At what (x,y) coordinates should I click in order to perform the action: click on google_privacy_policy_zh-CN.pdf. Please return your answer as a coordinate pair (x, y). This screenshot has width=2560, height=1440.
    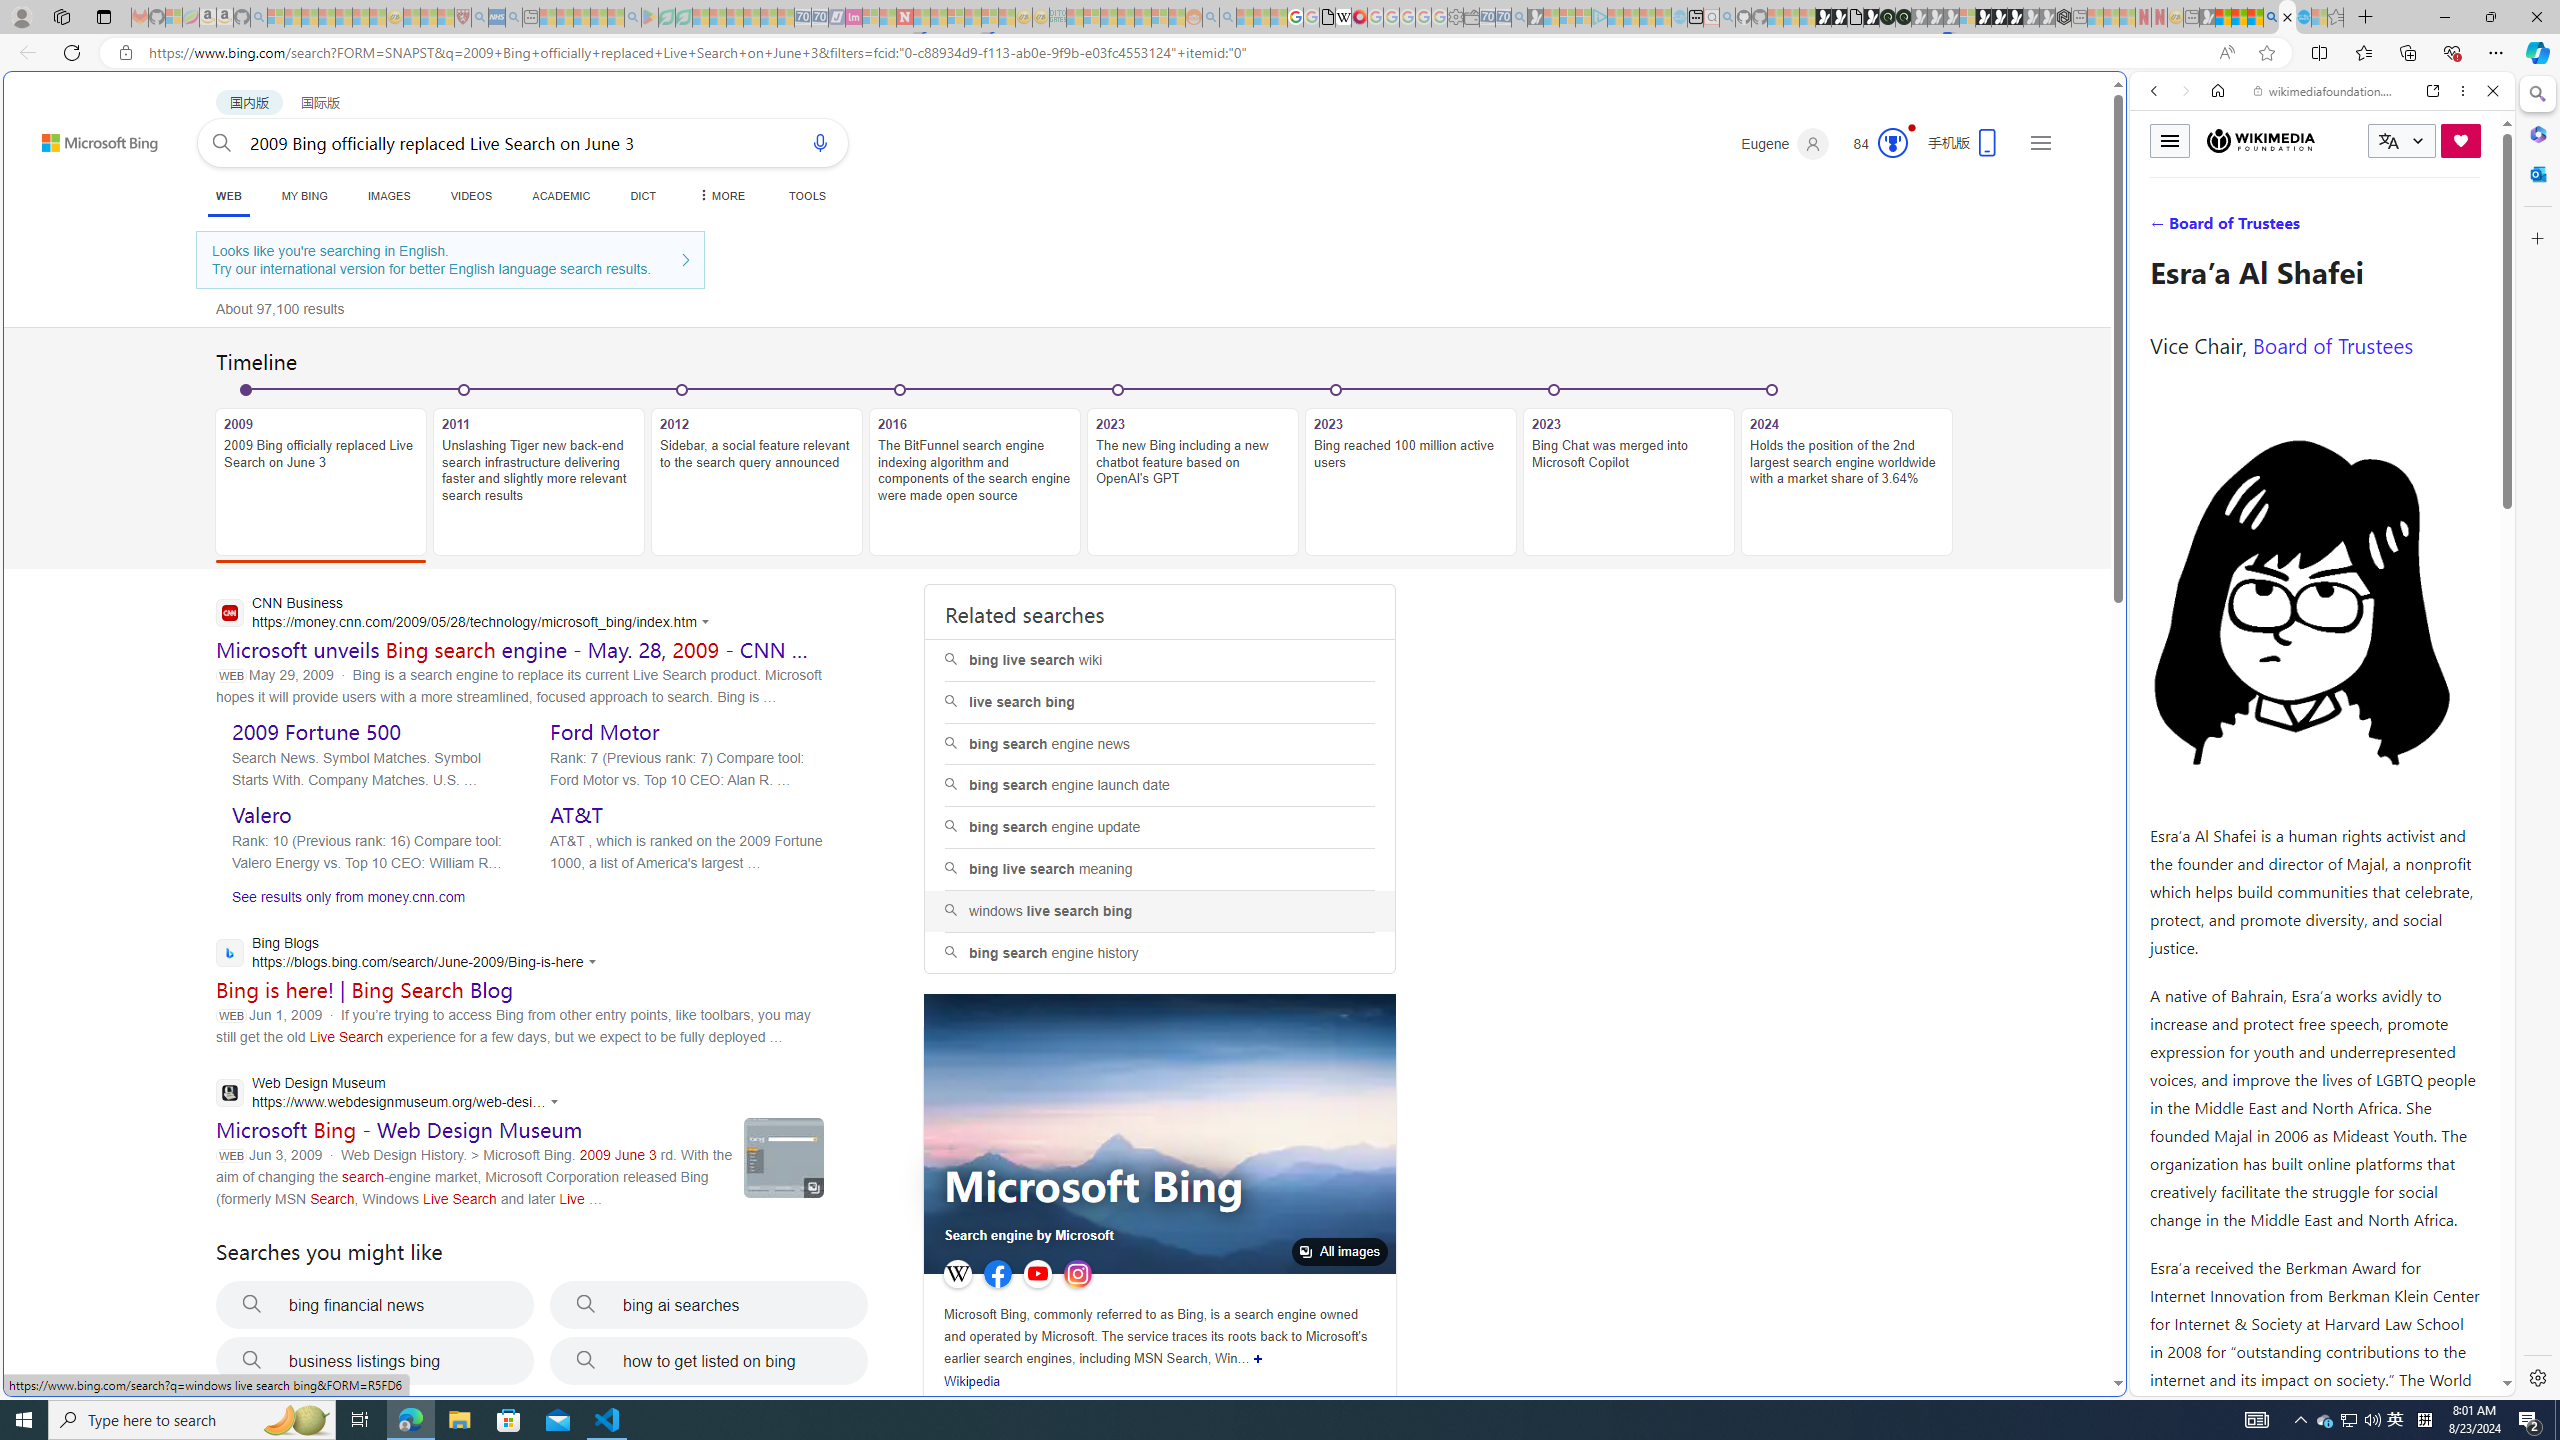
    Looking at the image, I should click on (1966, 1202).